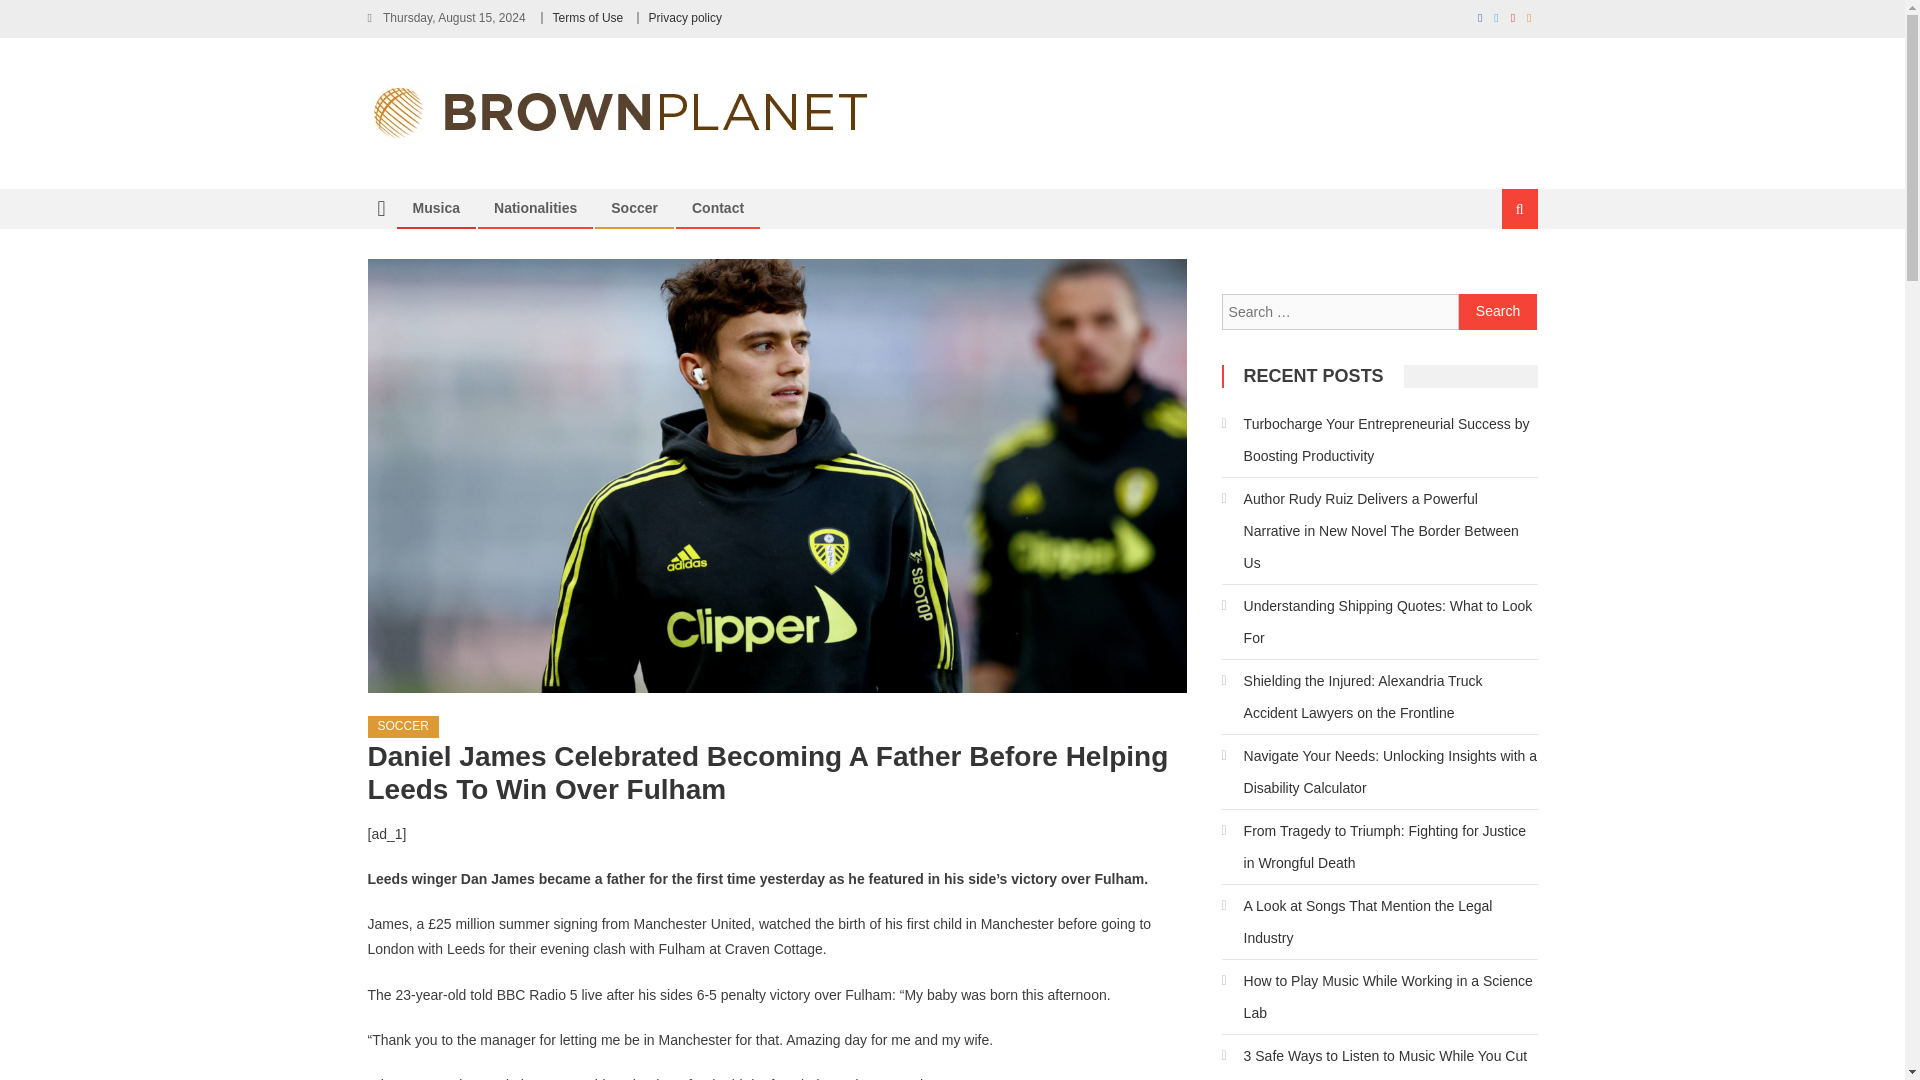  What do you see at coordinates (1498, 312) in the screenshot?
I see `Search` at bounding box center [1498, 312].